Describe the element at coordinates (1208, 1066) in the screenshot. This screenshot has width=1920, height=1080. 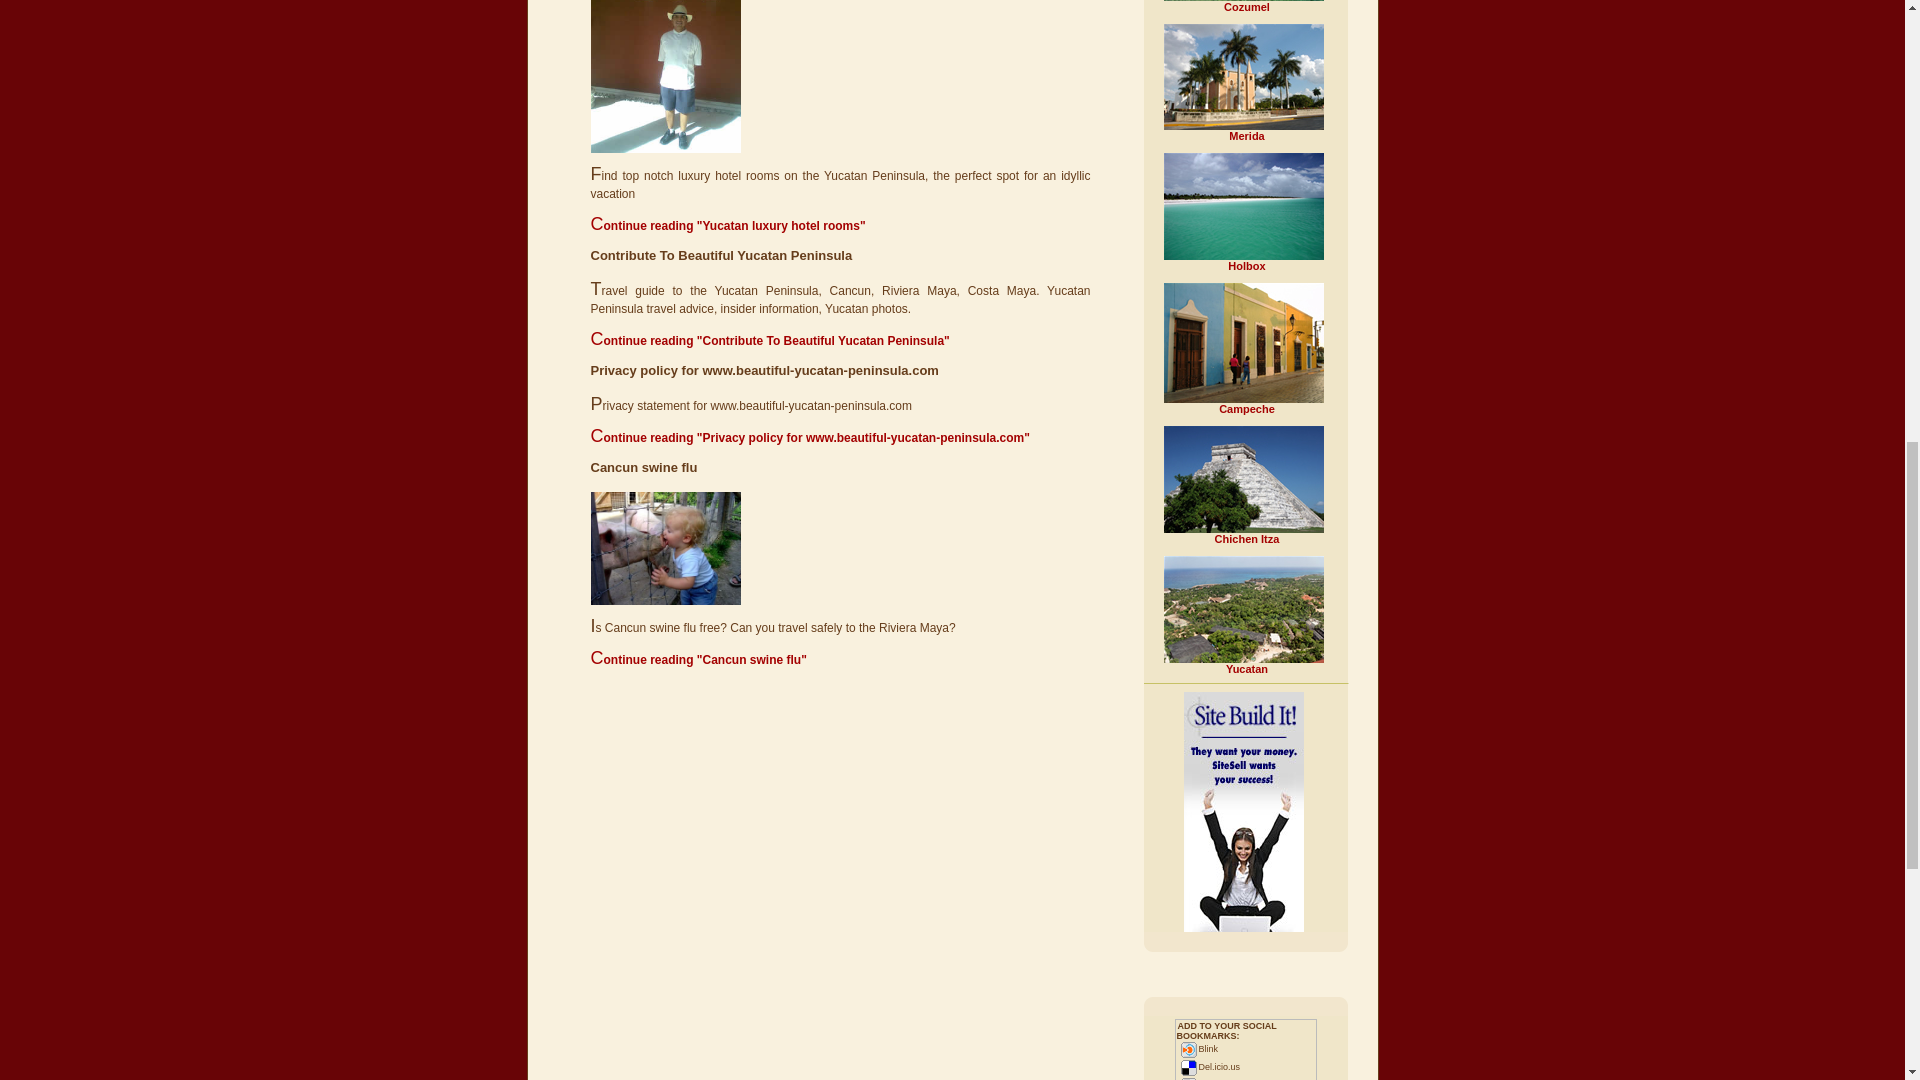
I see `Add this page to Delicious` at that location.